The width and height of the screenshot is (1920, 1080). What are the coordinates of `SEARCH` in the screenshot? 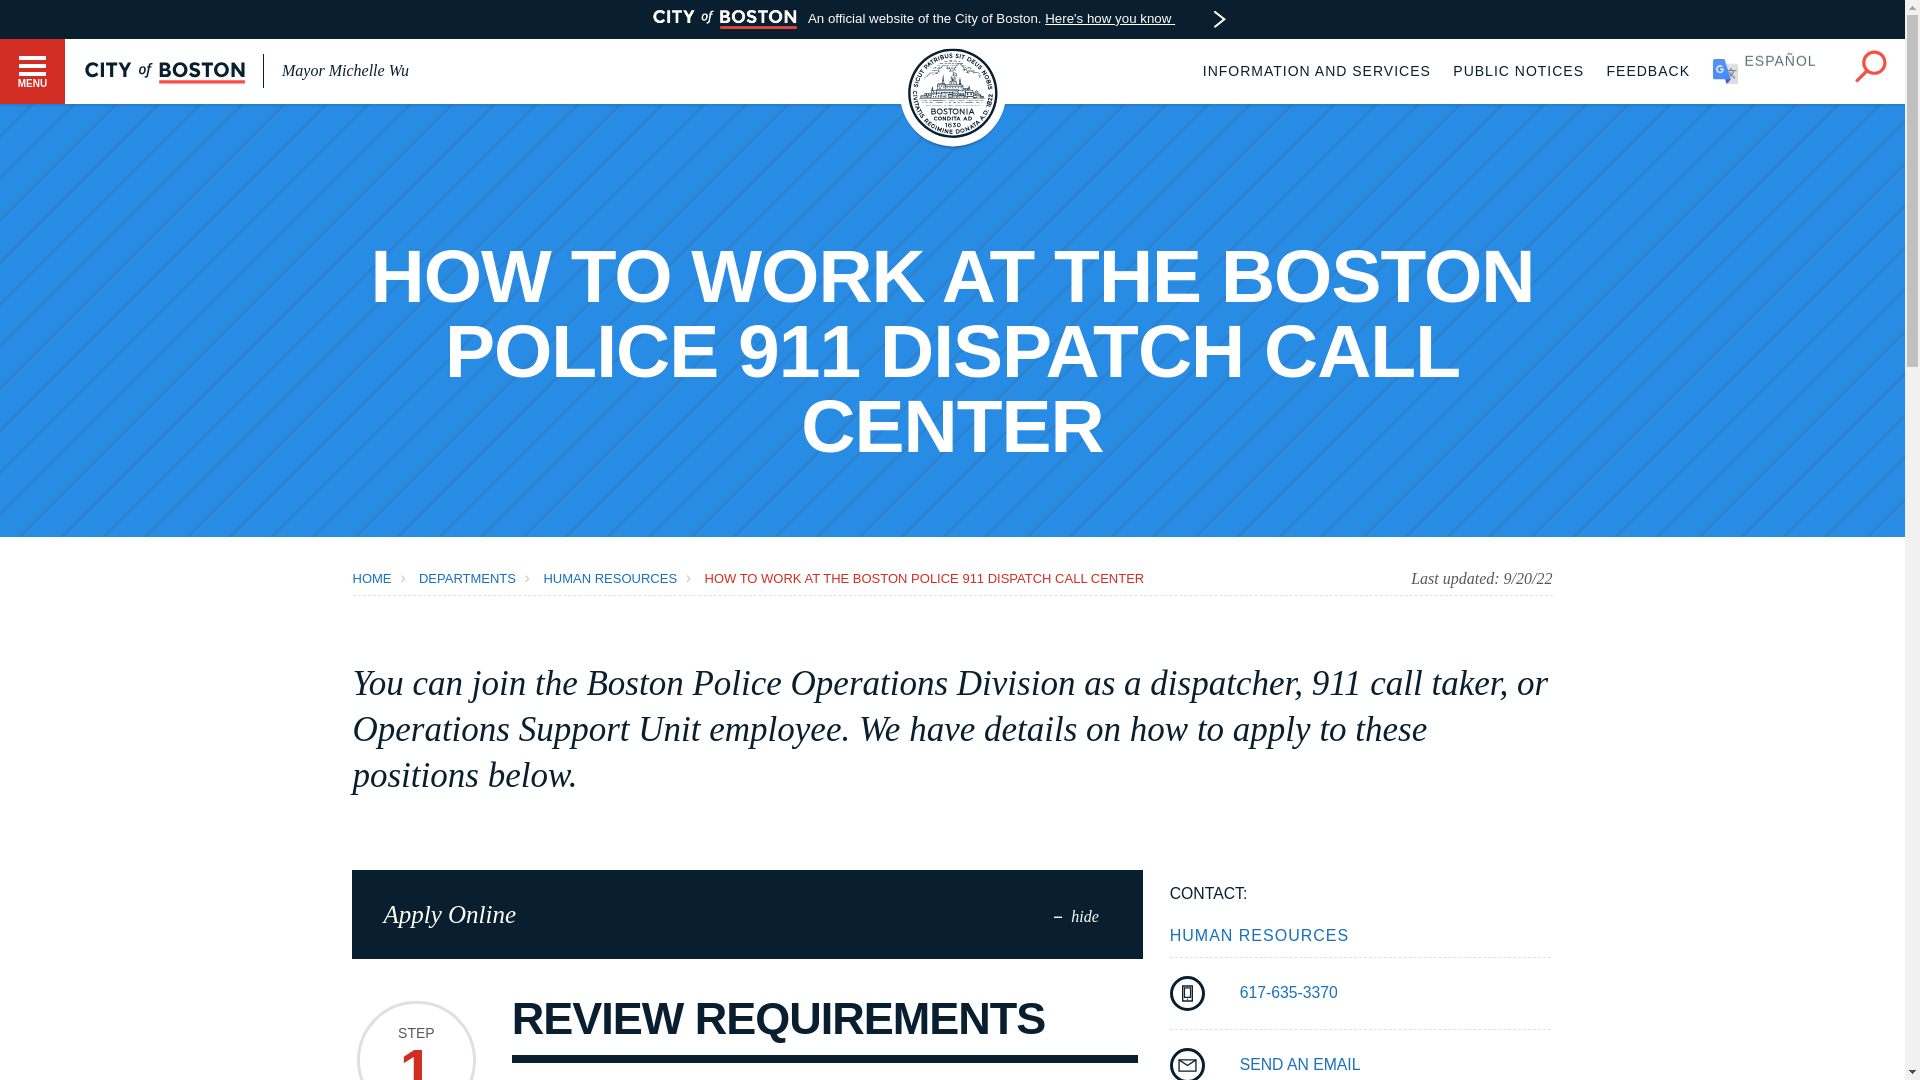 It's located at (1870, 66).